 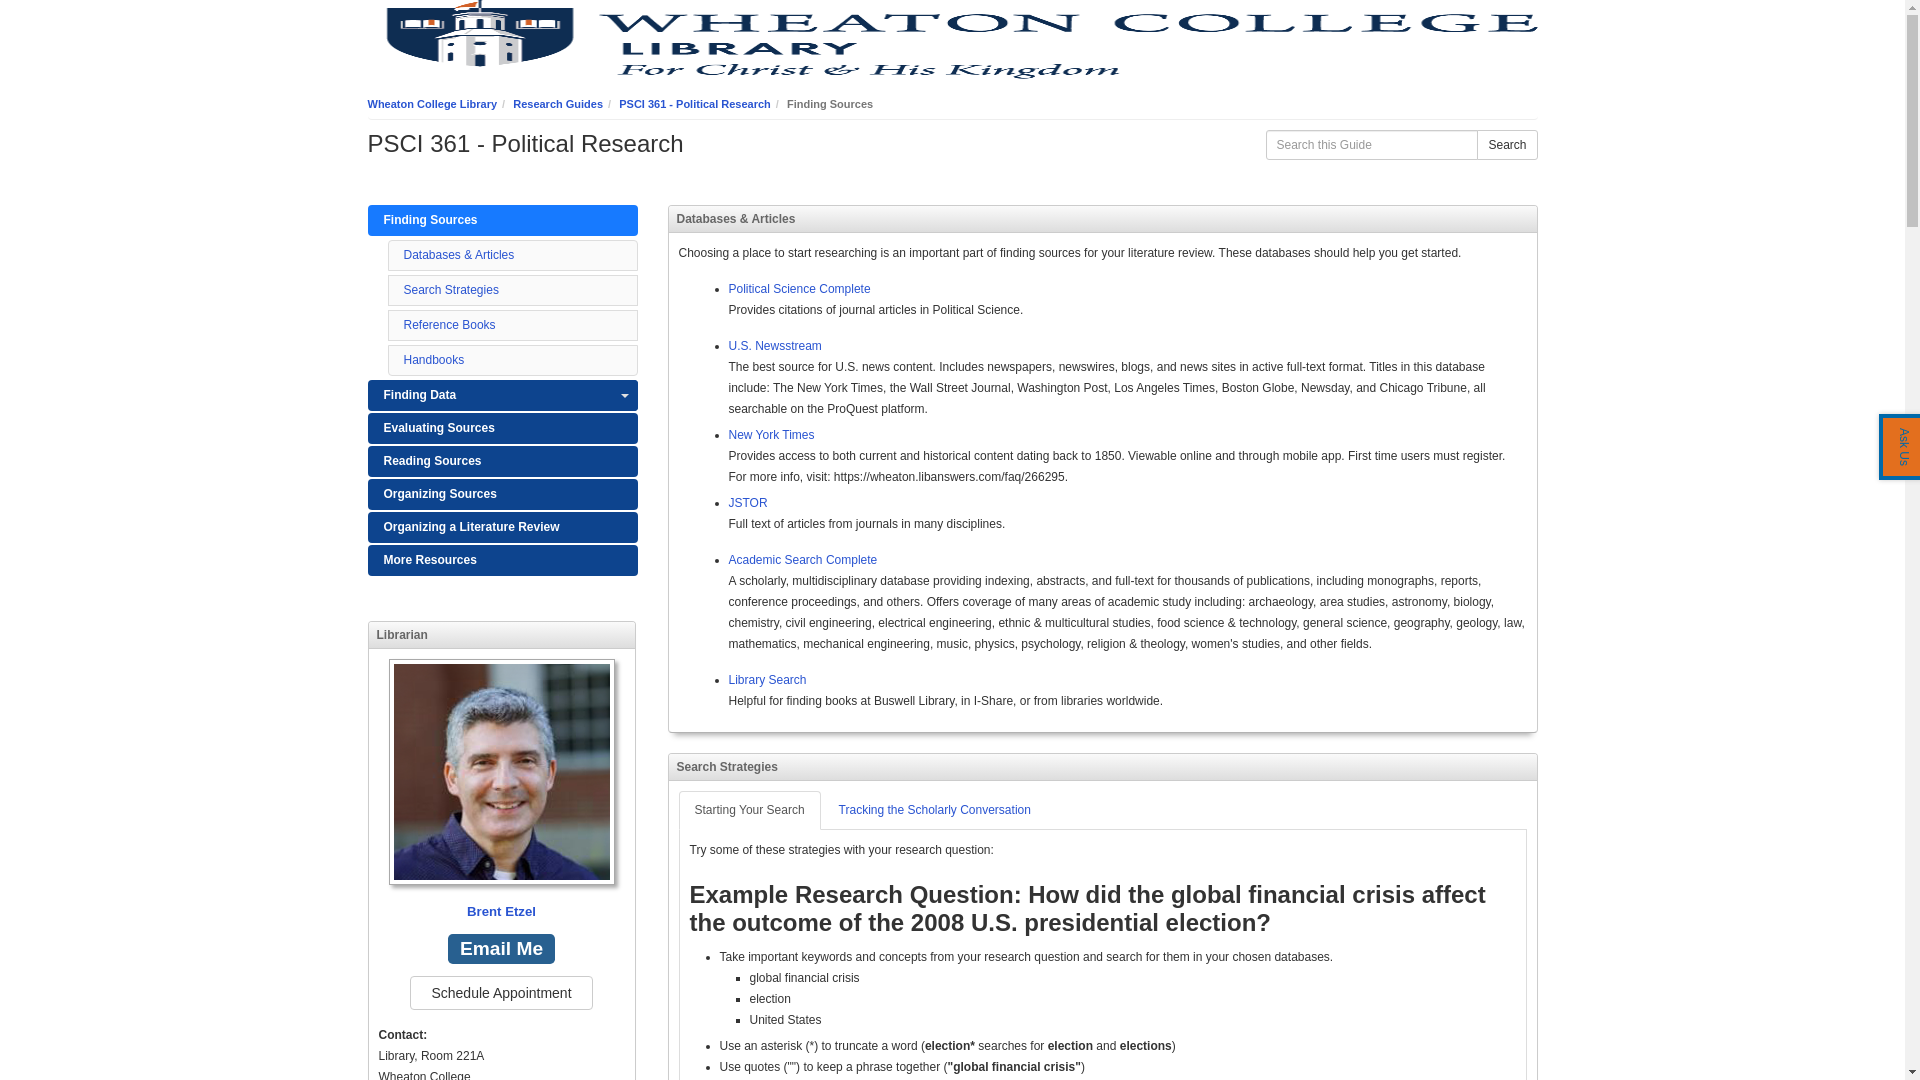 I want to click on Organizing Sources, so click(x=502, y=494).